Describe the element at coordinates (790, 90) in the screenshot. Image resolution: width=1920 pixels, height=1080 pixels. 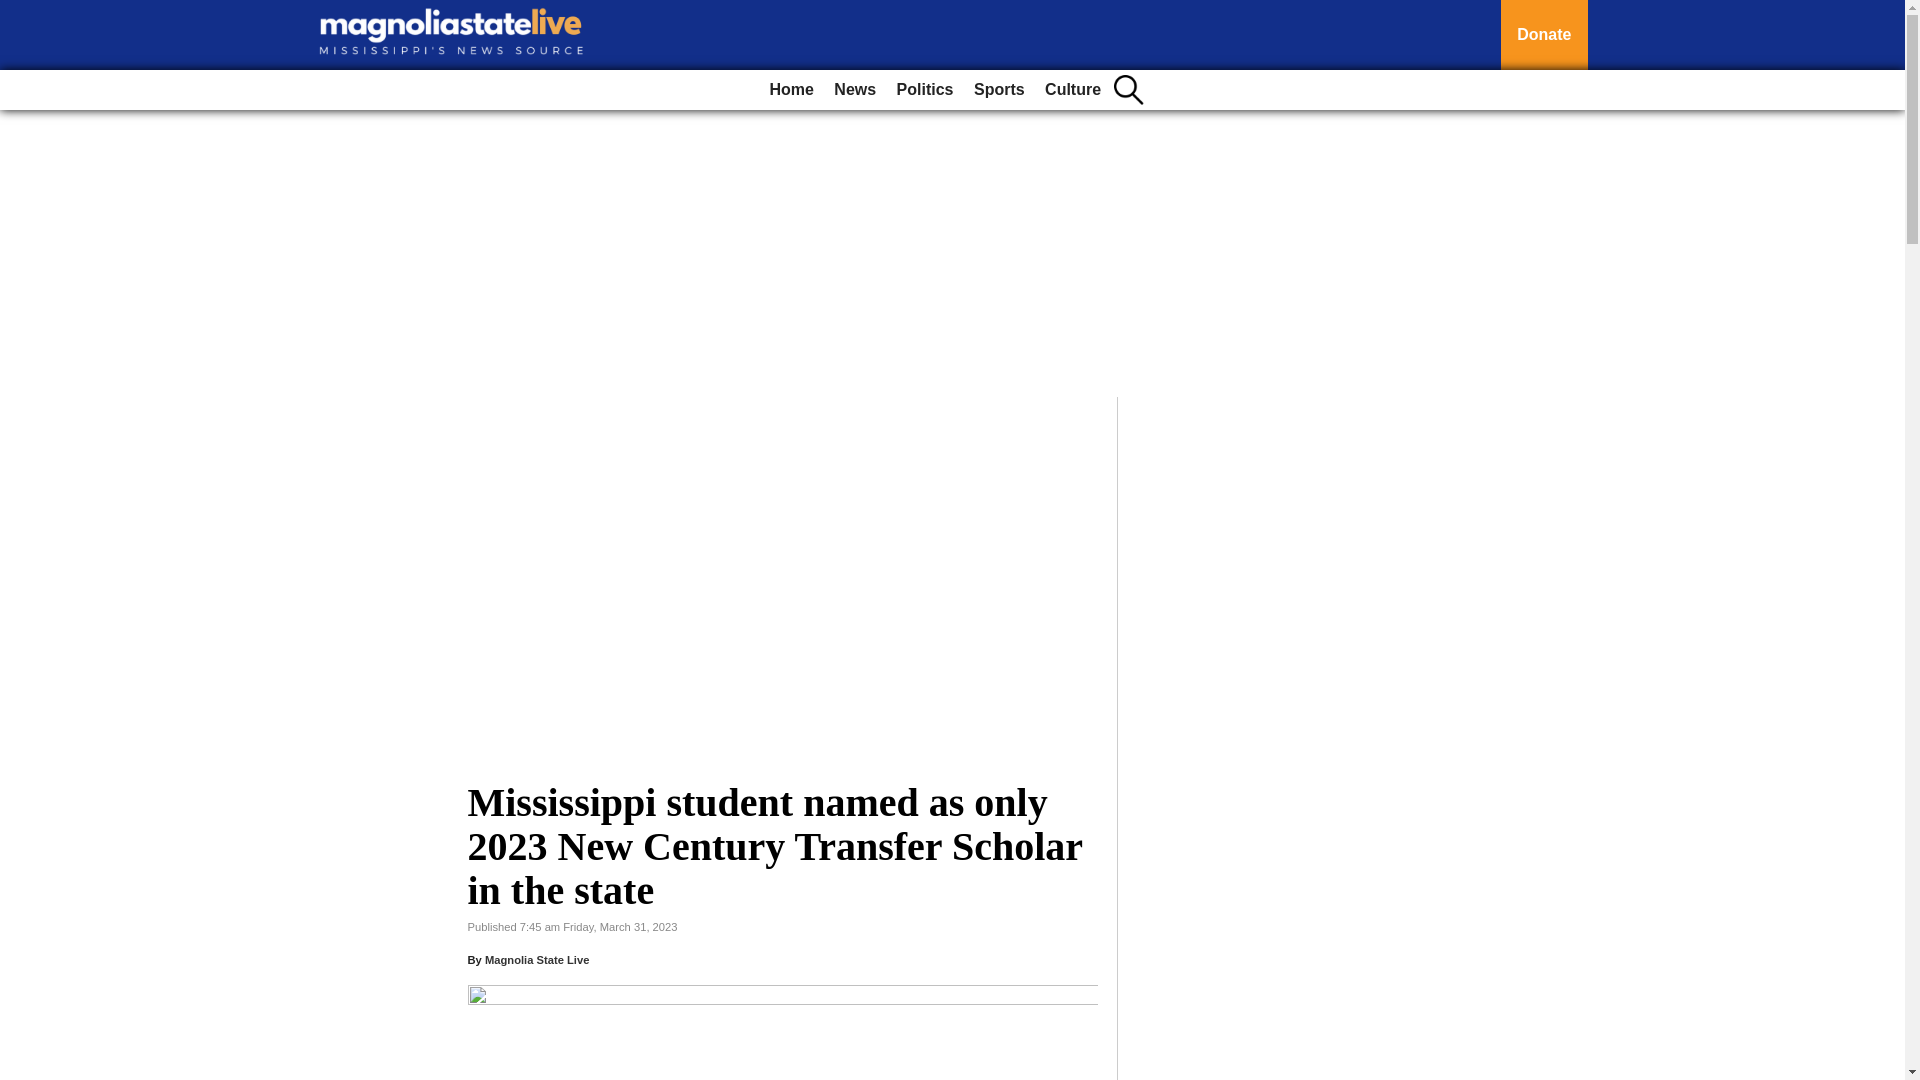
I see `Home` at that location.